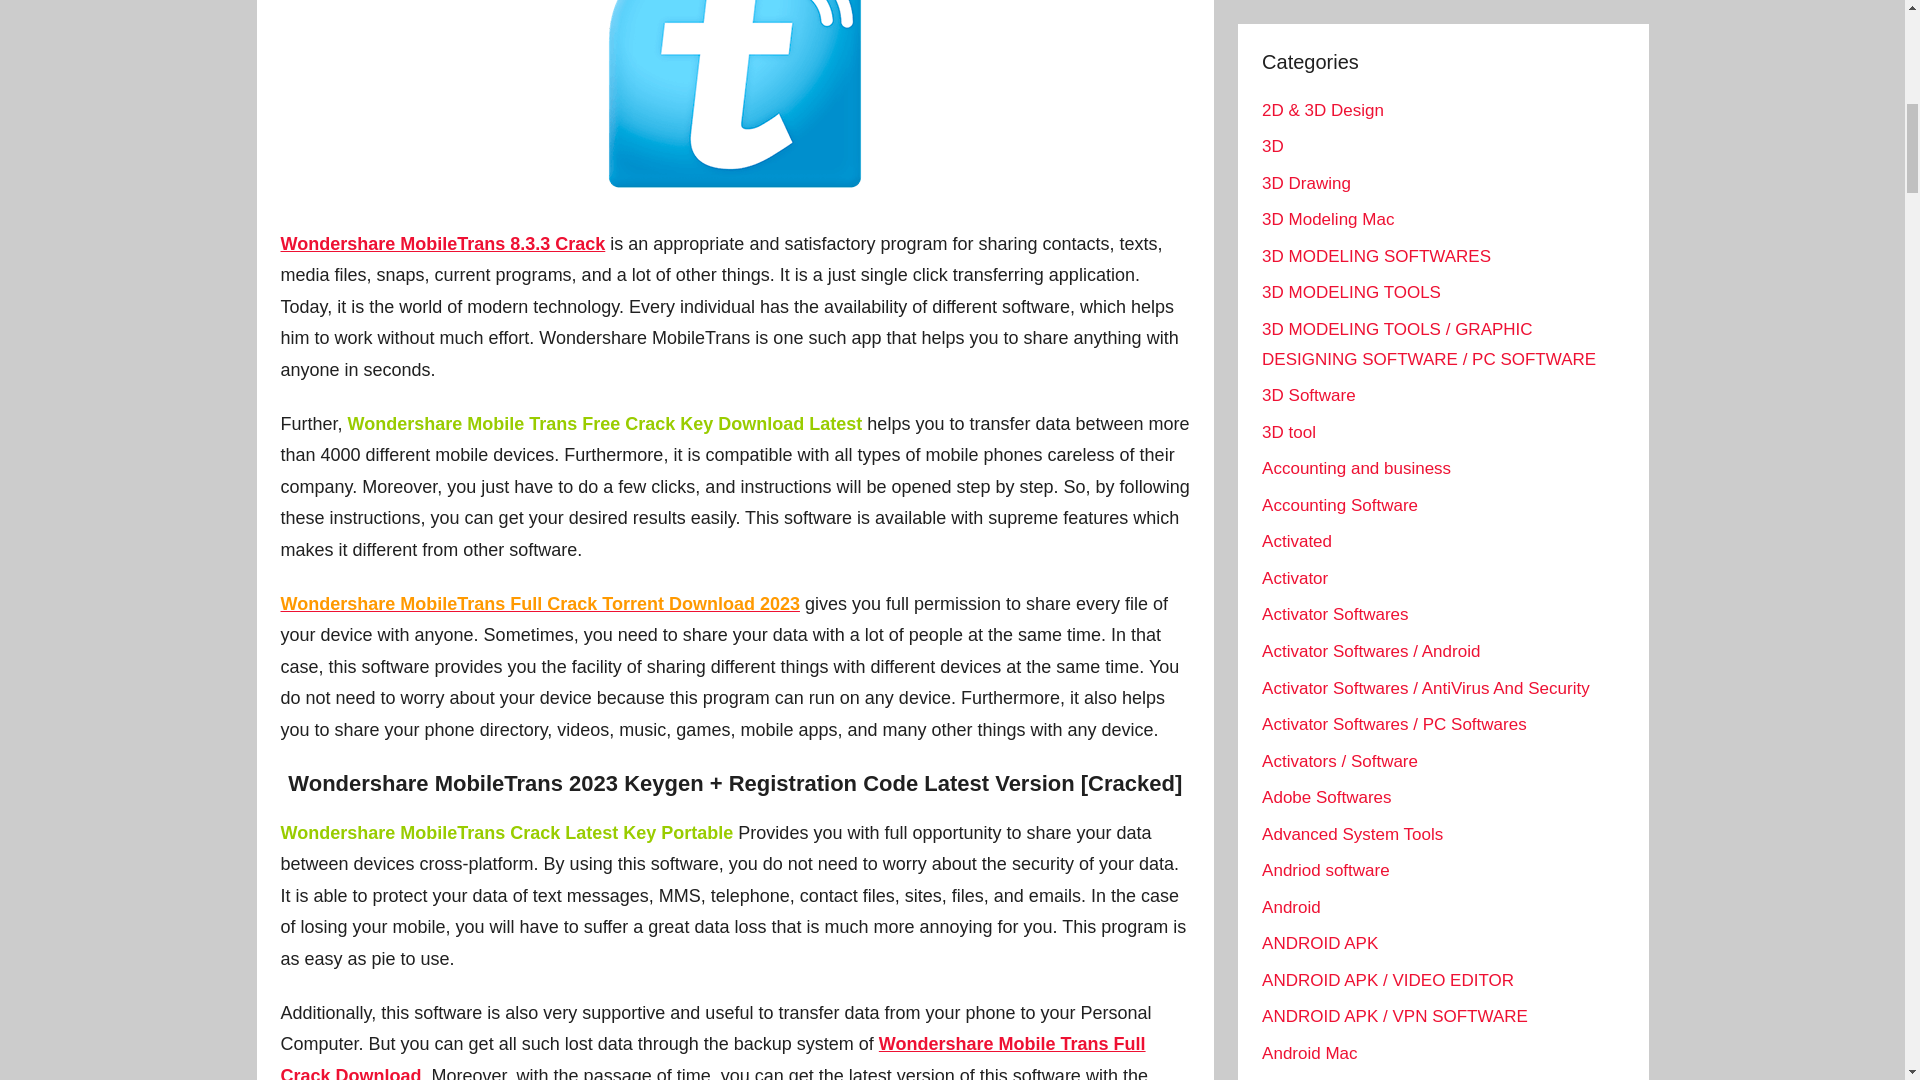 Image resolution: width=1920 pixels, height=1080 pixels. What do you see at coordinates (442, 244) in the screenshot?
I see `Wondershare MobileTrans 8.3.3 Crack` at bounding box center [442, 244].